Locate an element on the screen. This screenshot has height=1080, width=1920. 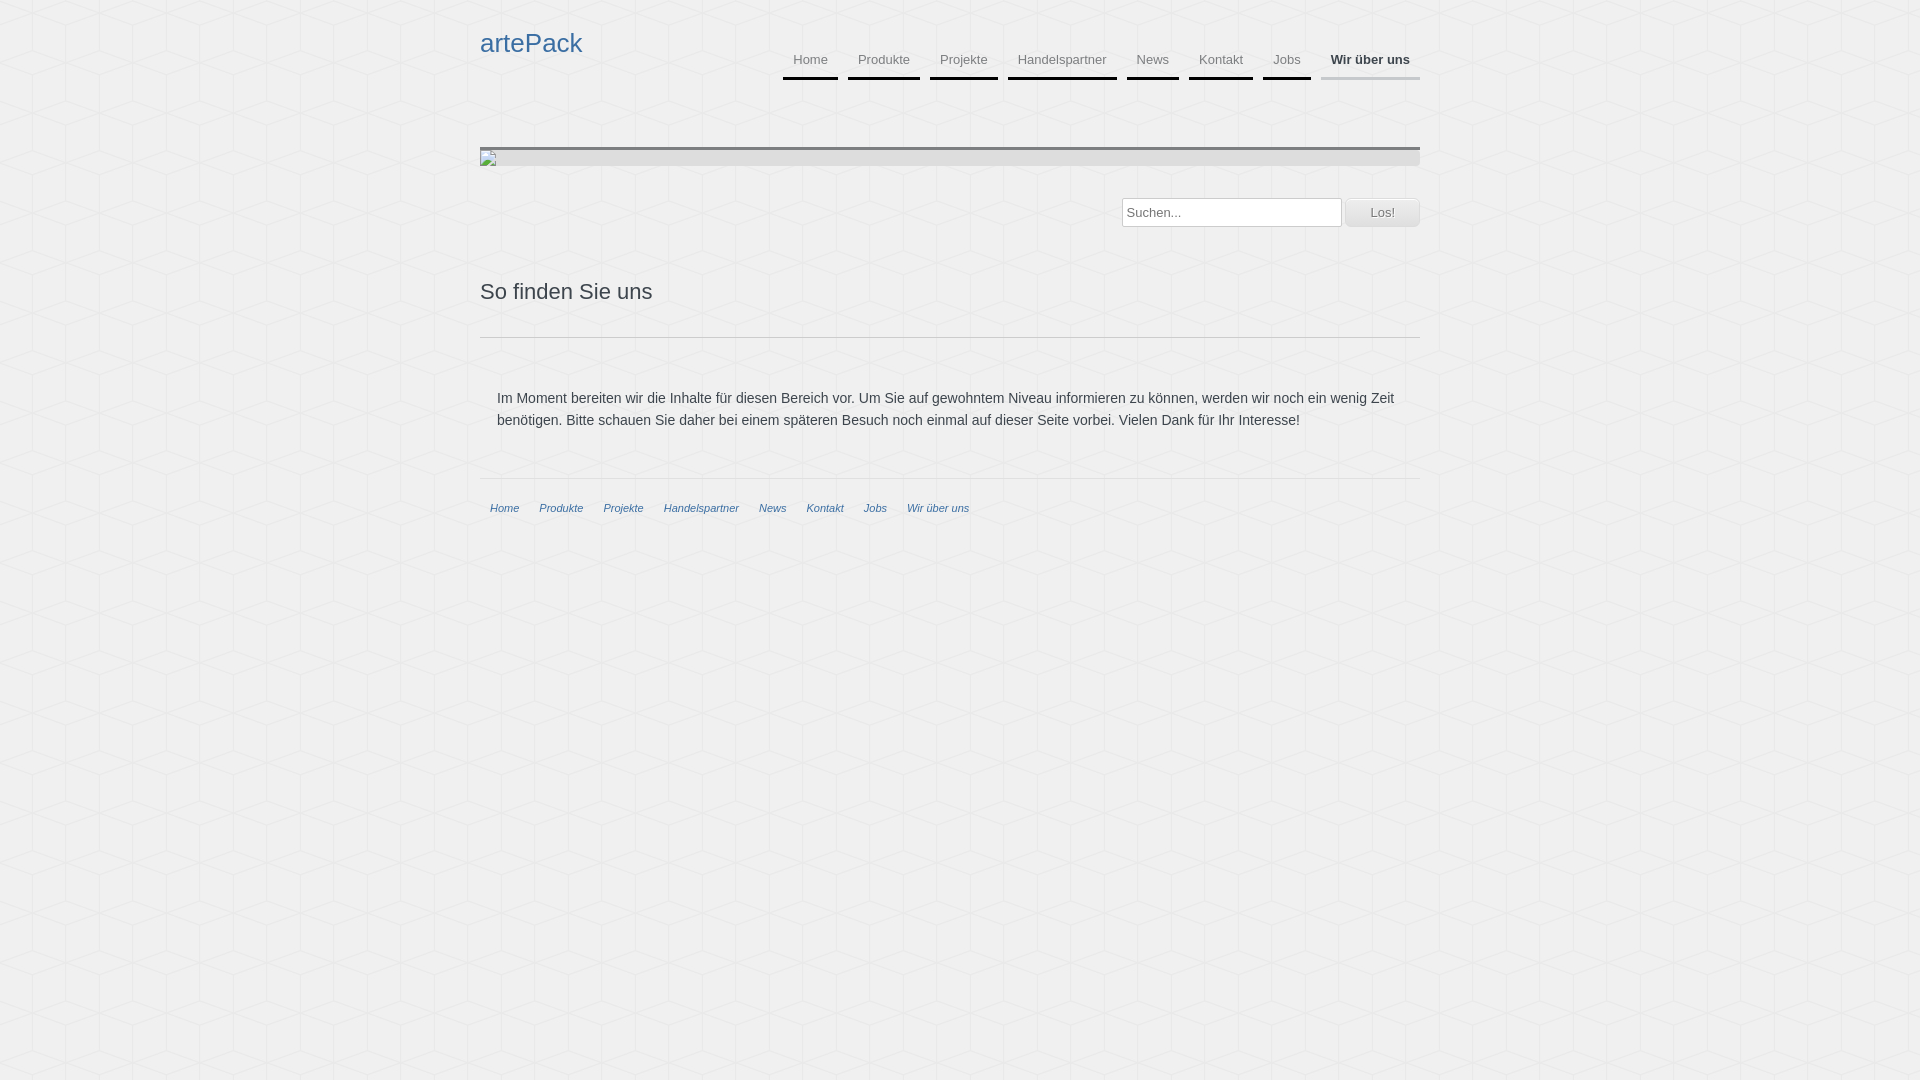
Los! is located at coordinates (1382, 212).